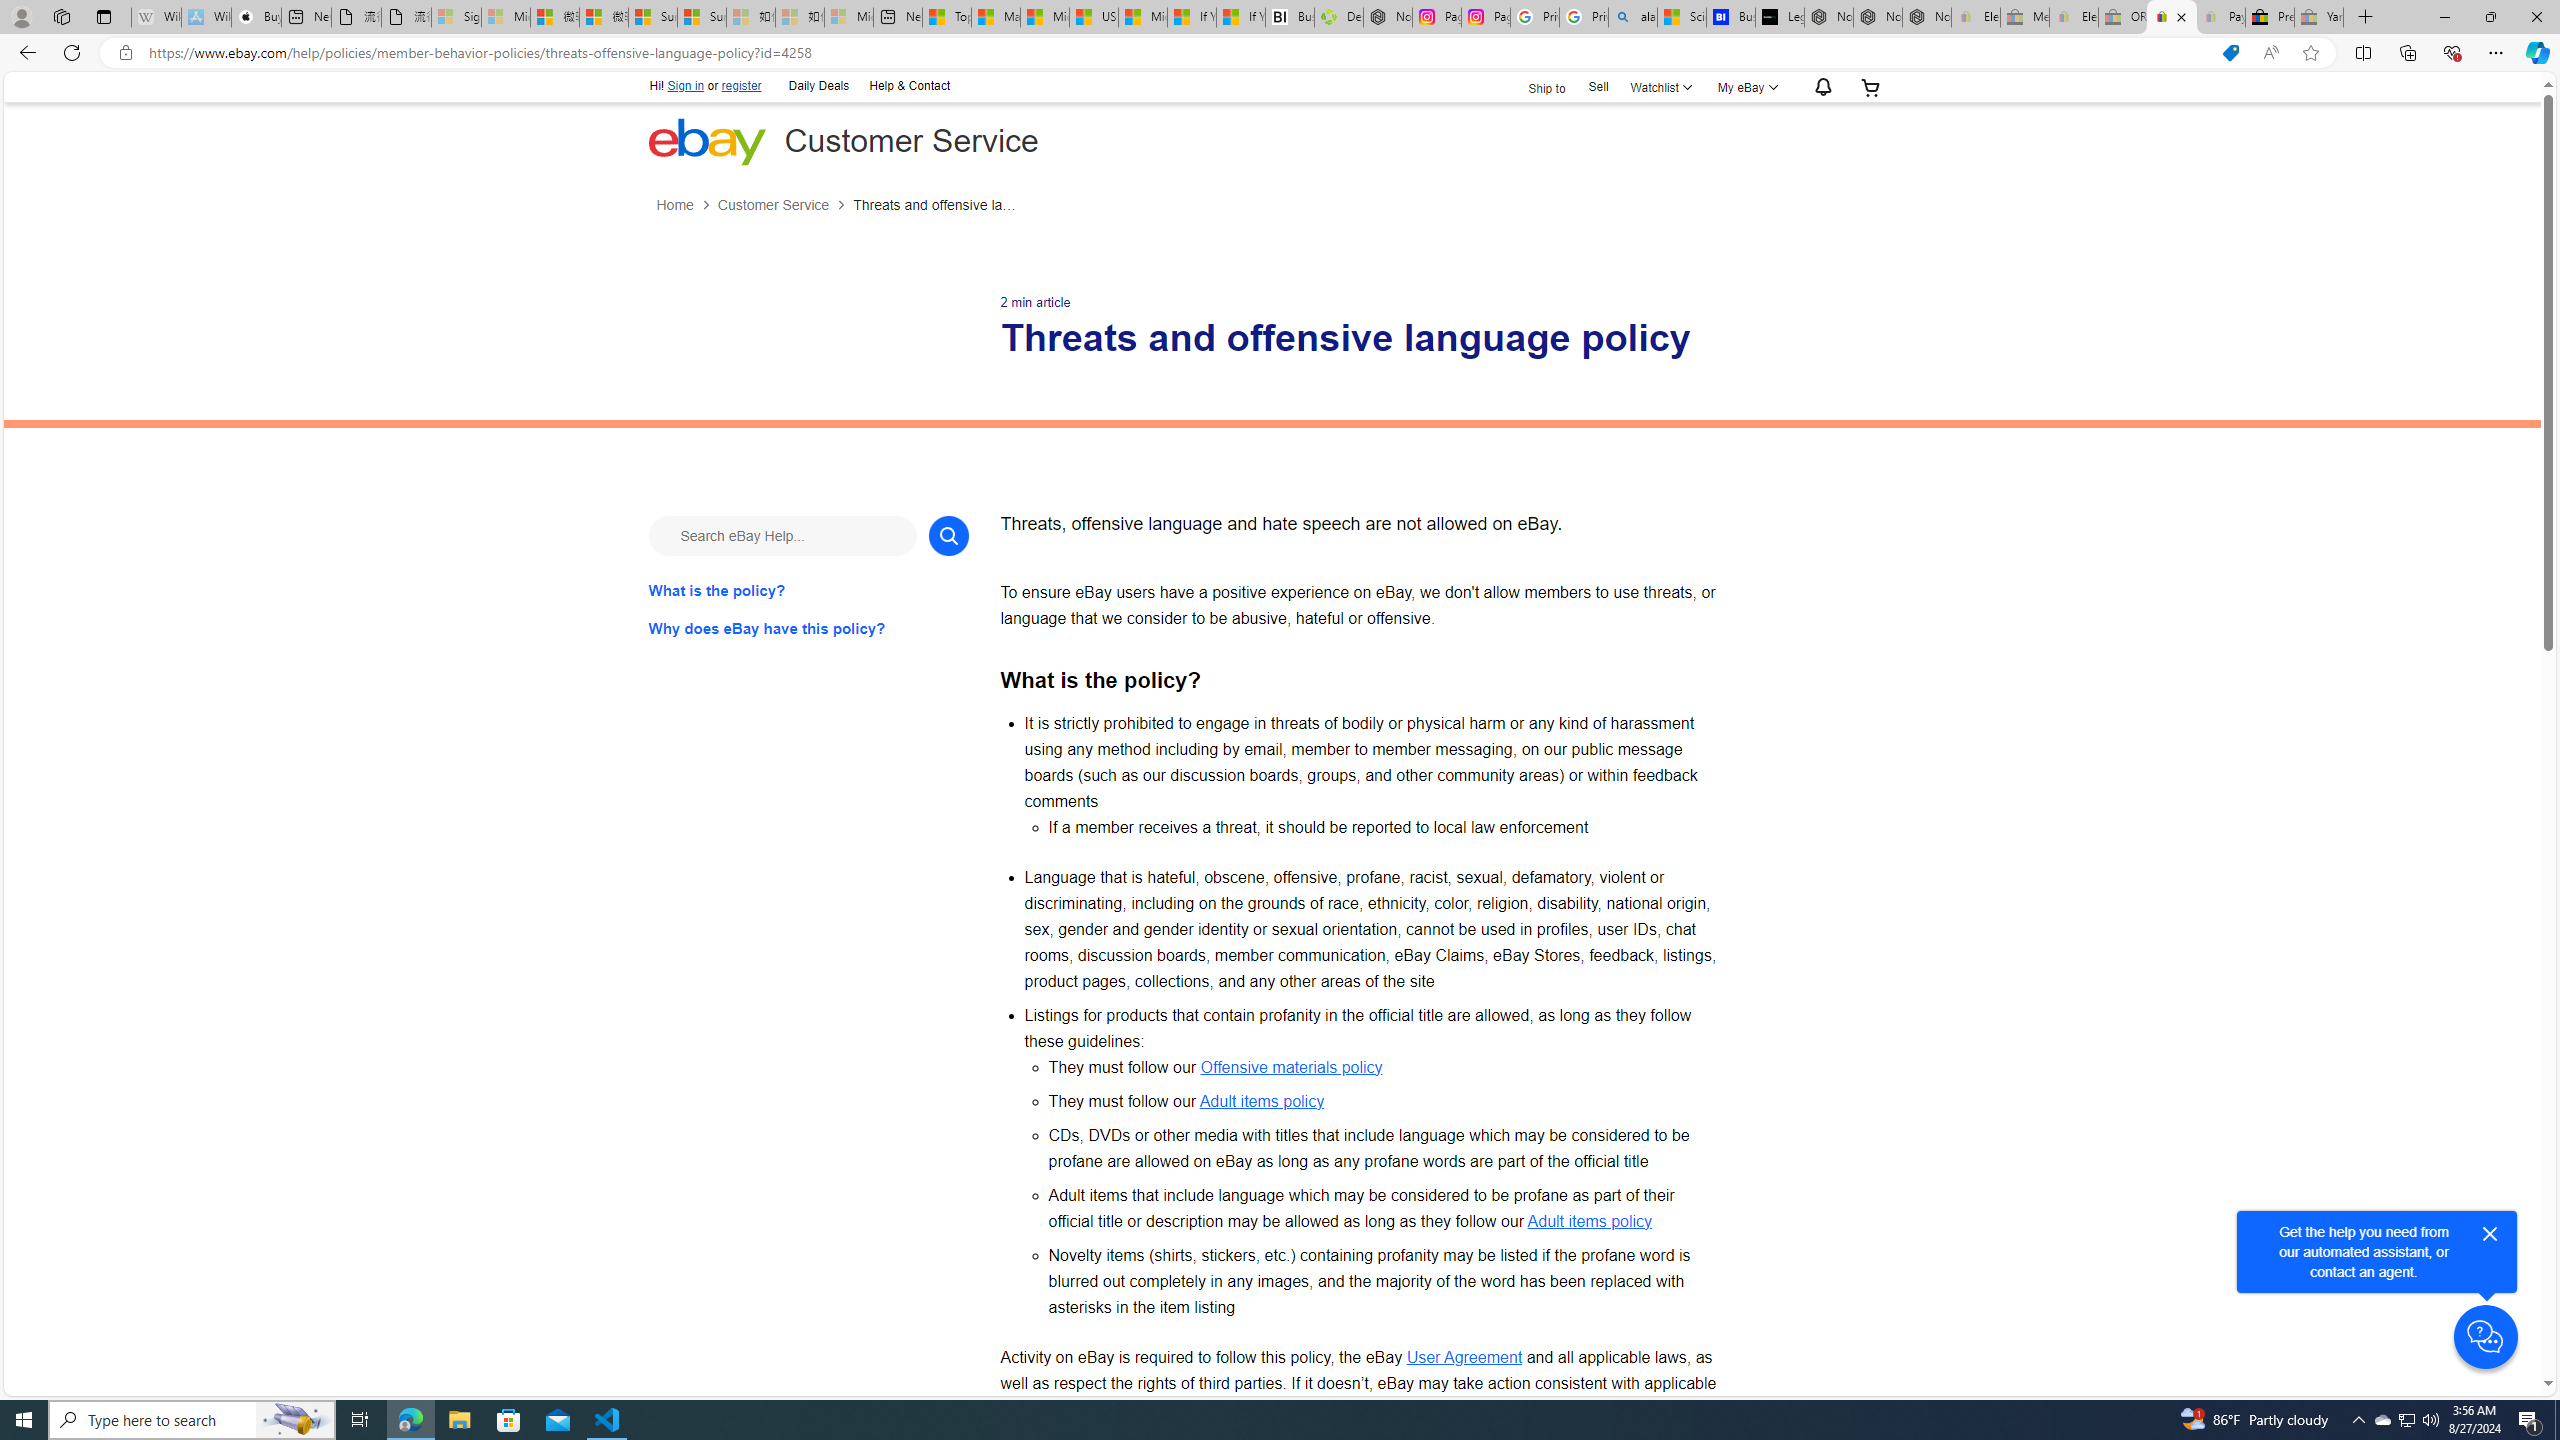 The width and height of the screenshot is (2560, 1440). I want to click on eBay Home, so click(706, 140).